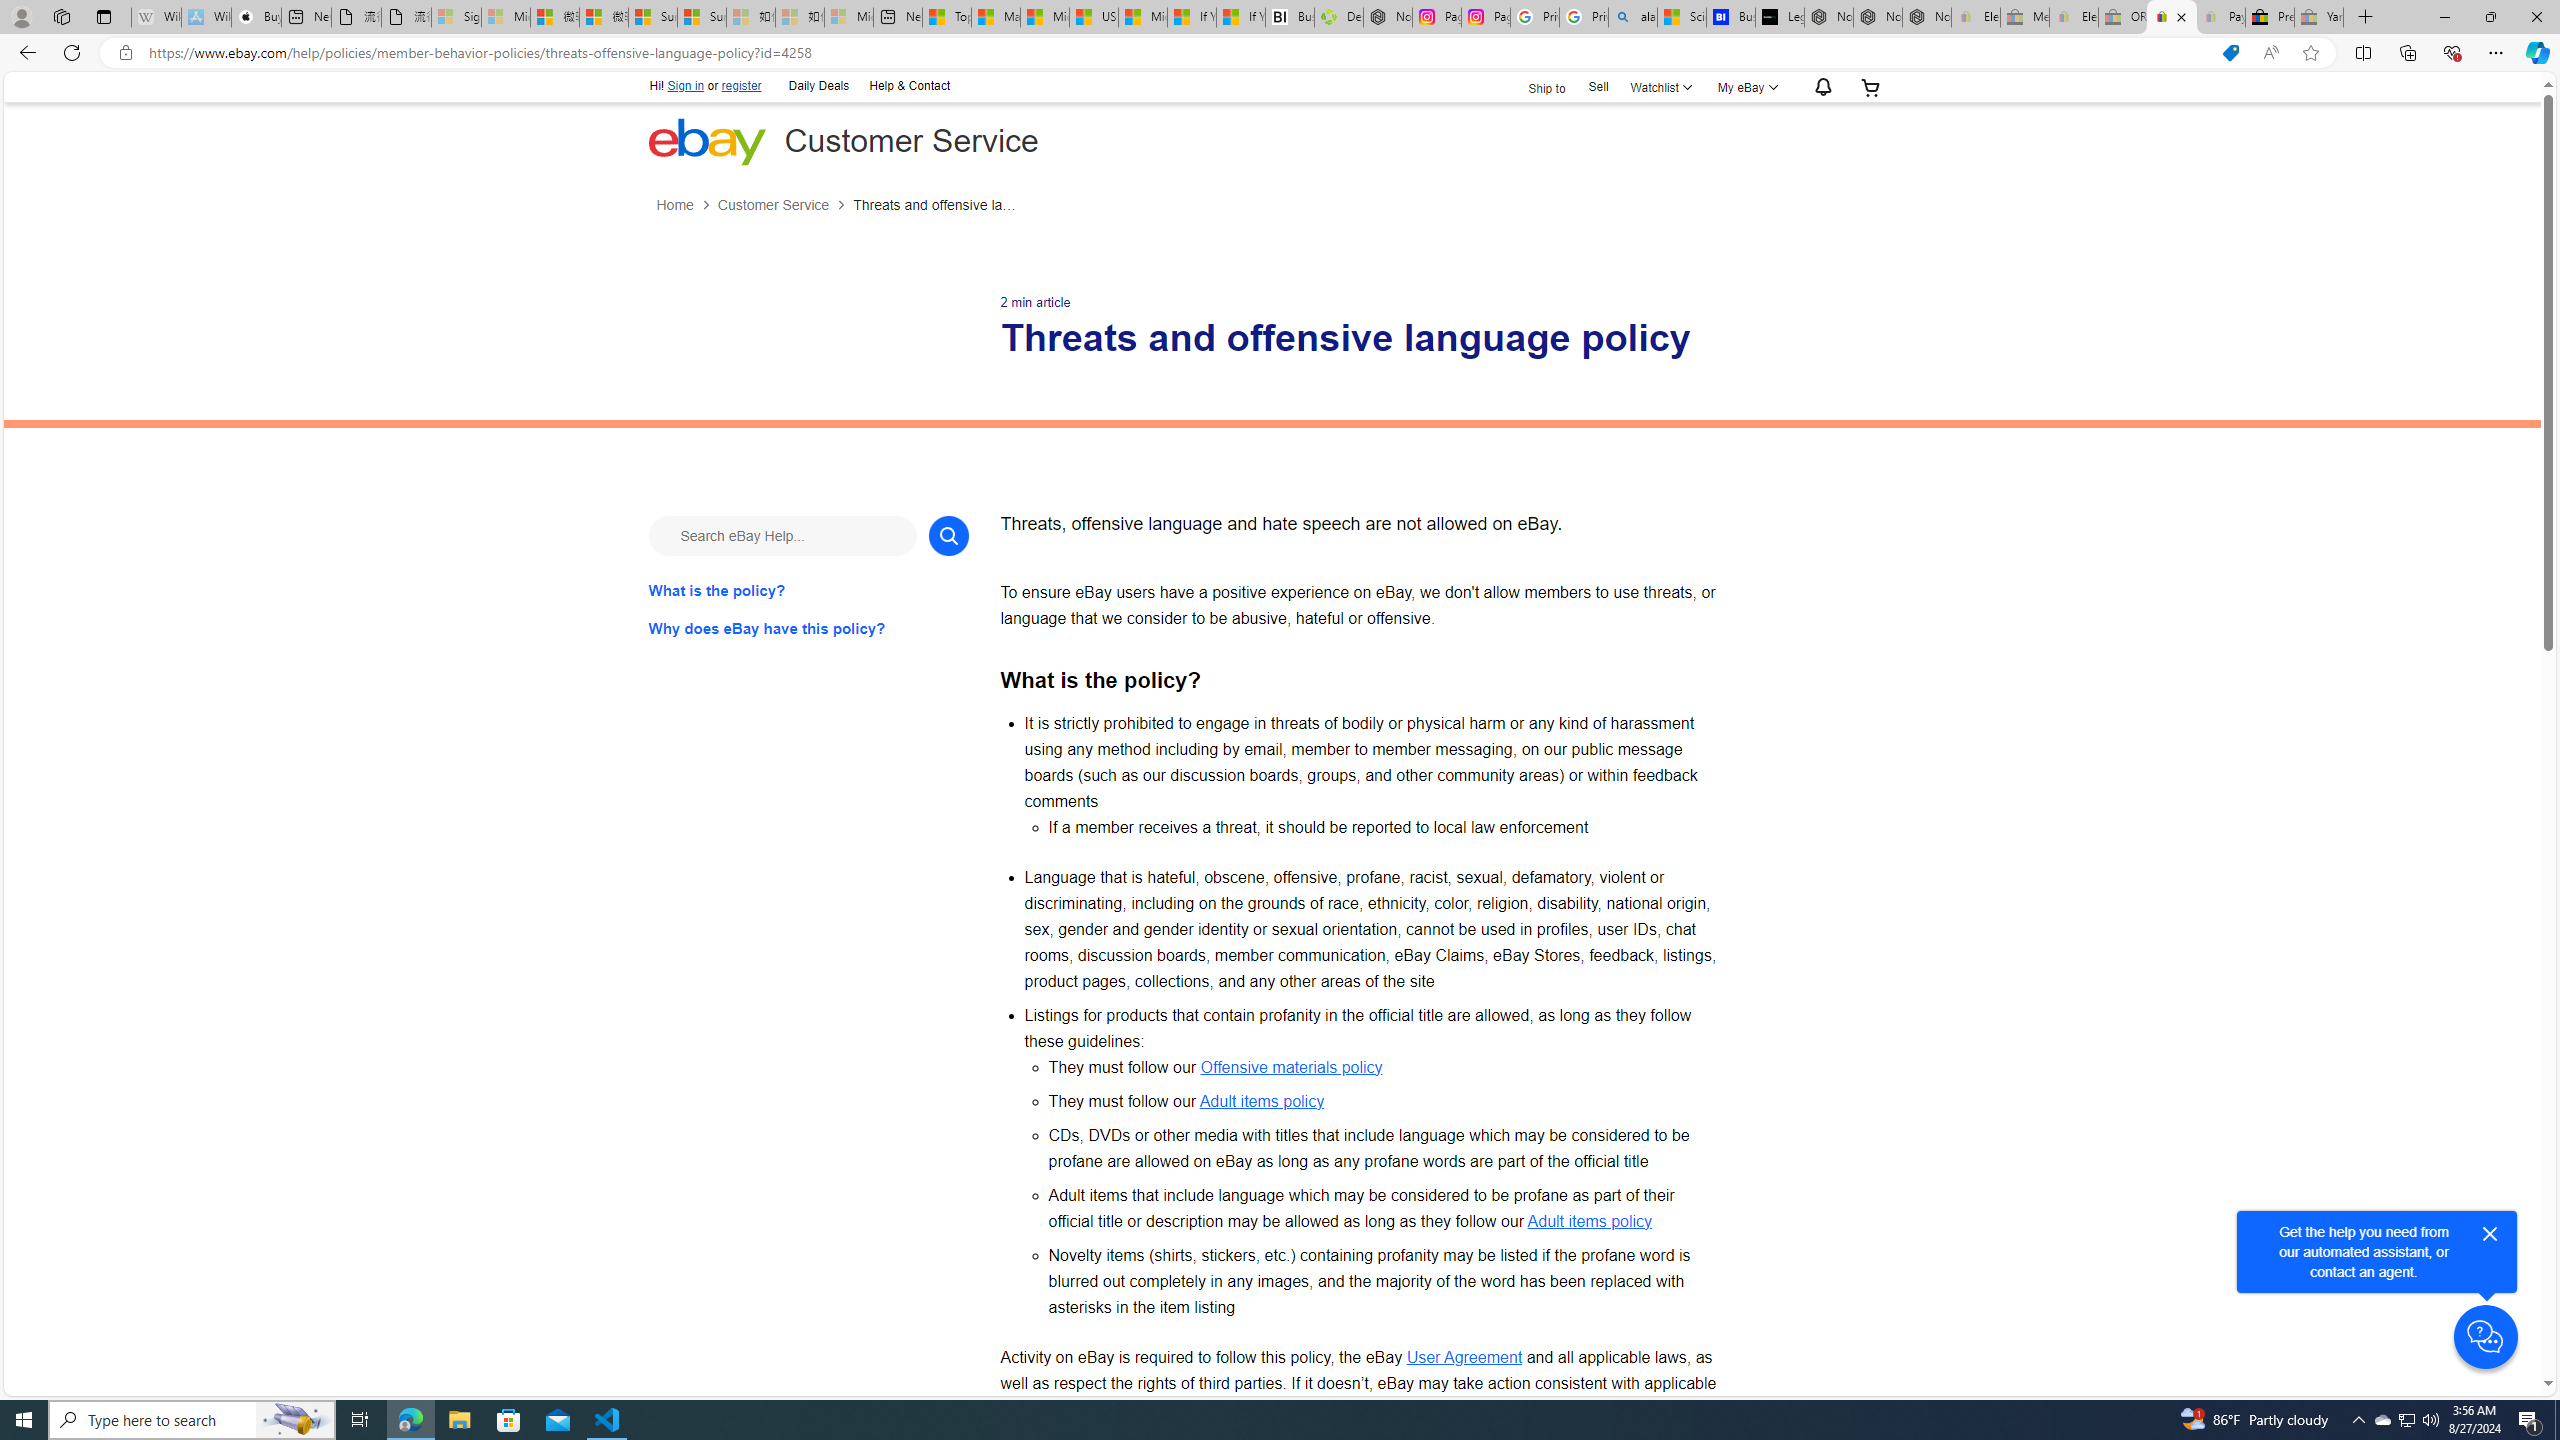 The width and height of the screenshot is (2560, 1440). I want to click on eBay Home, so click(706, 140).